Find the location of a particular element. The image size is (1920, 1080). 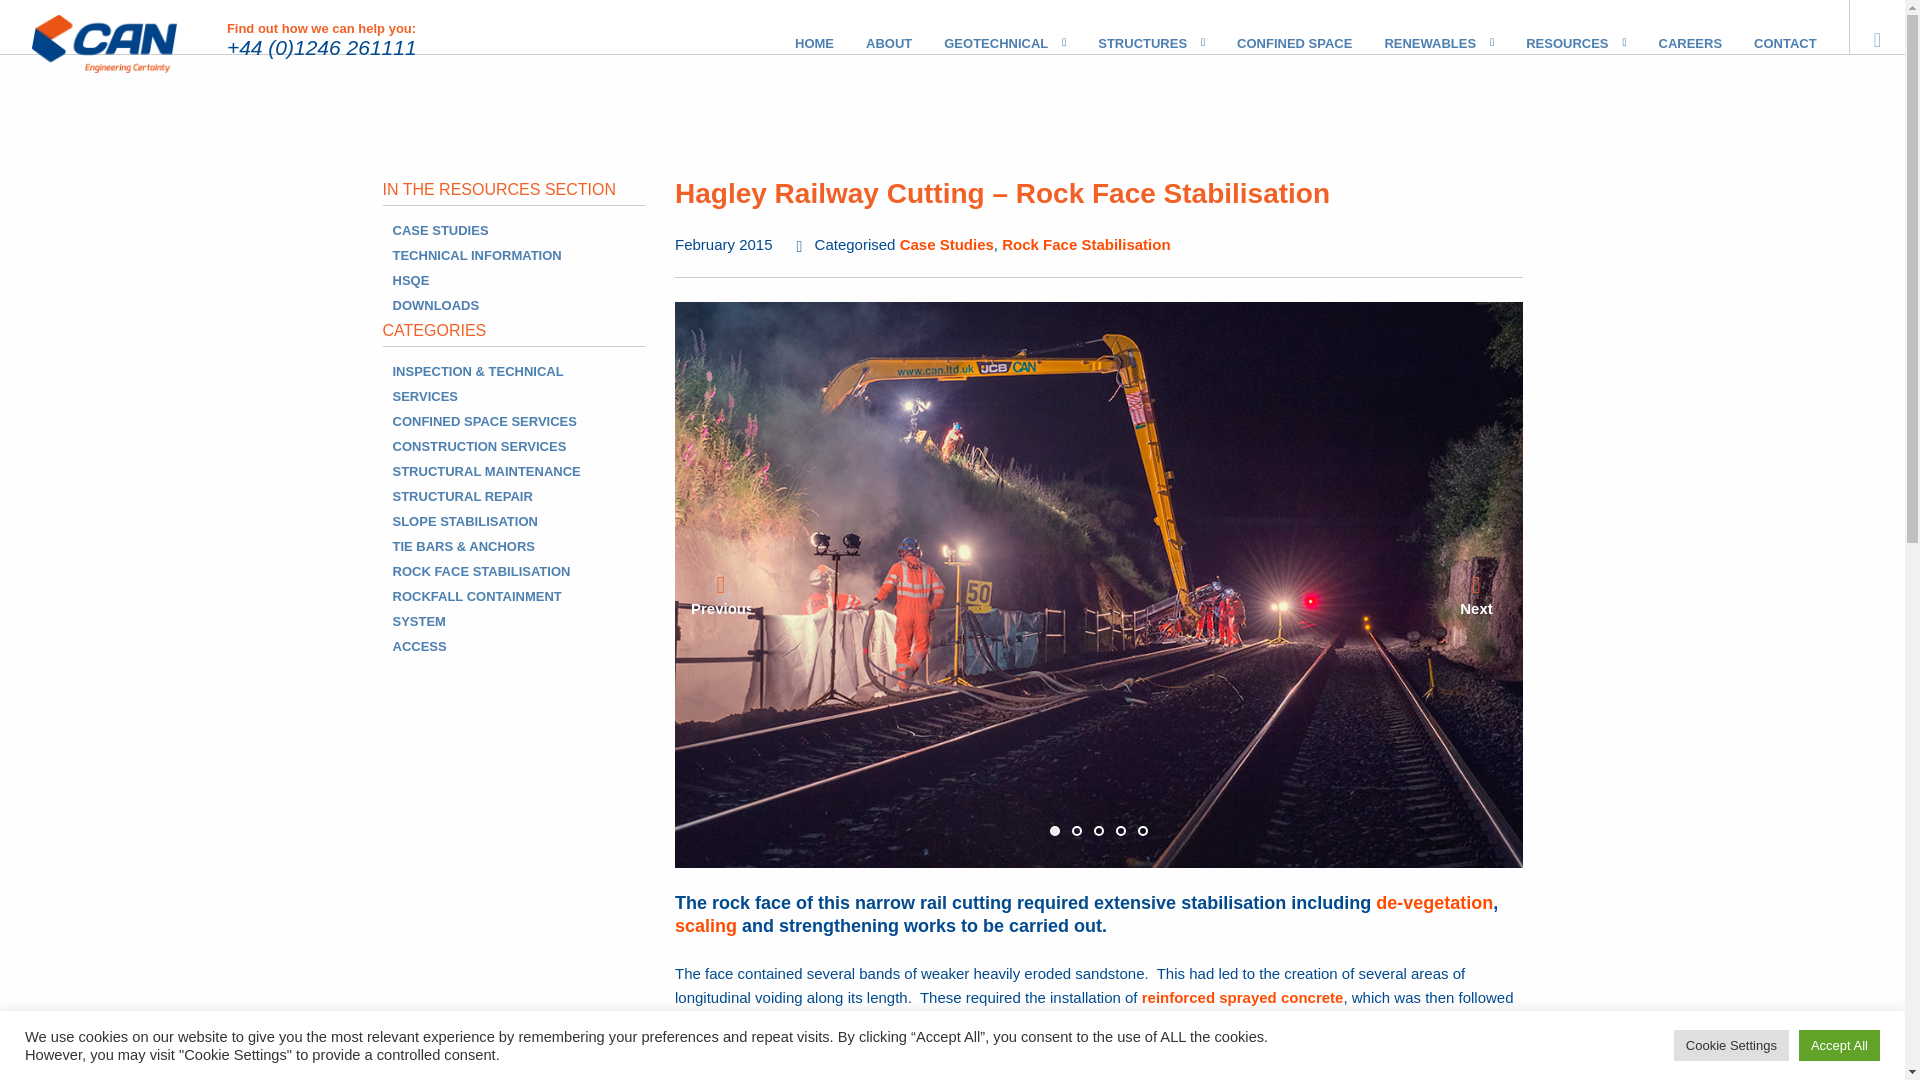

CONFINED SPACE is located at coordinates (1294, 28).